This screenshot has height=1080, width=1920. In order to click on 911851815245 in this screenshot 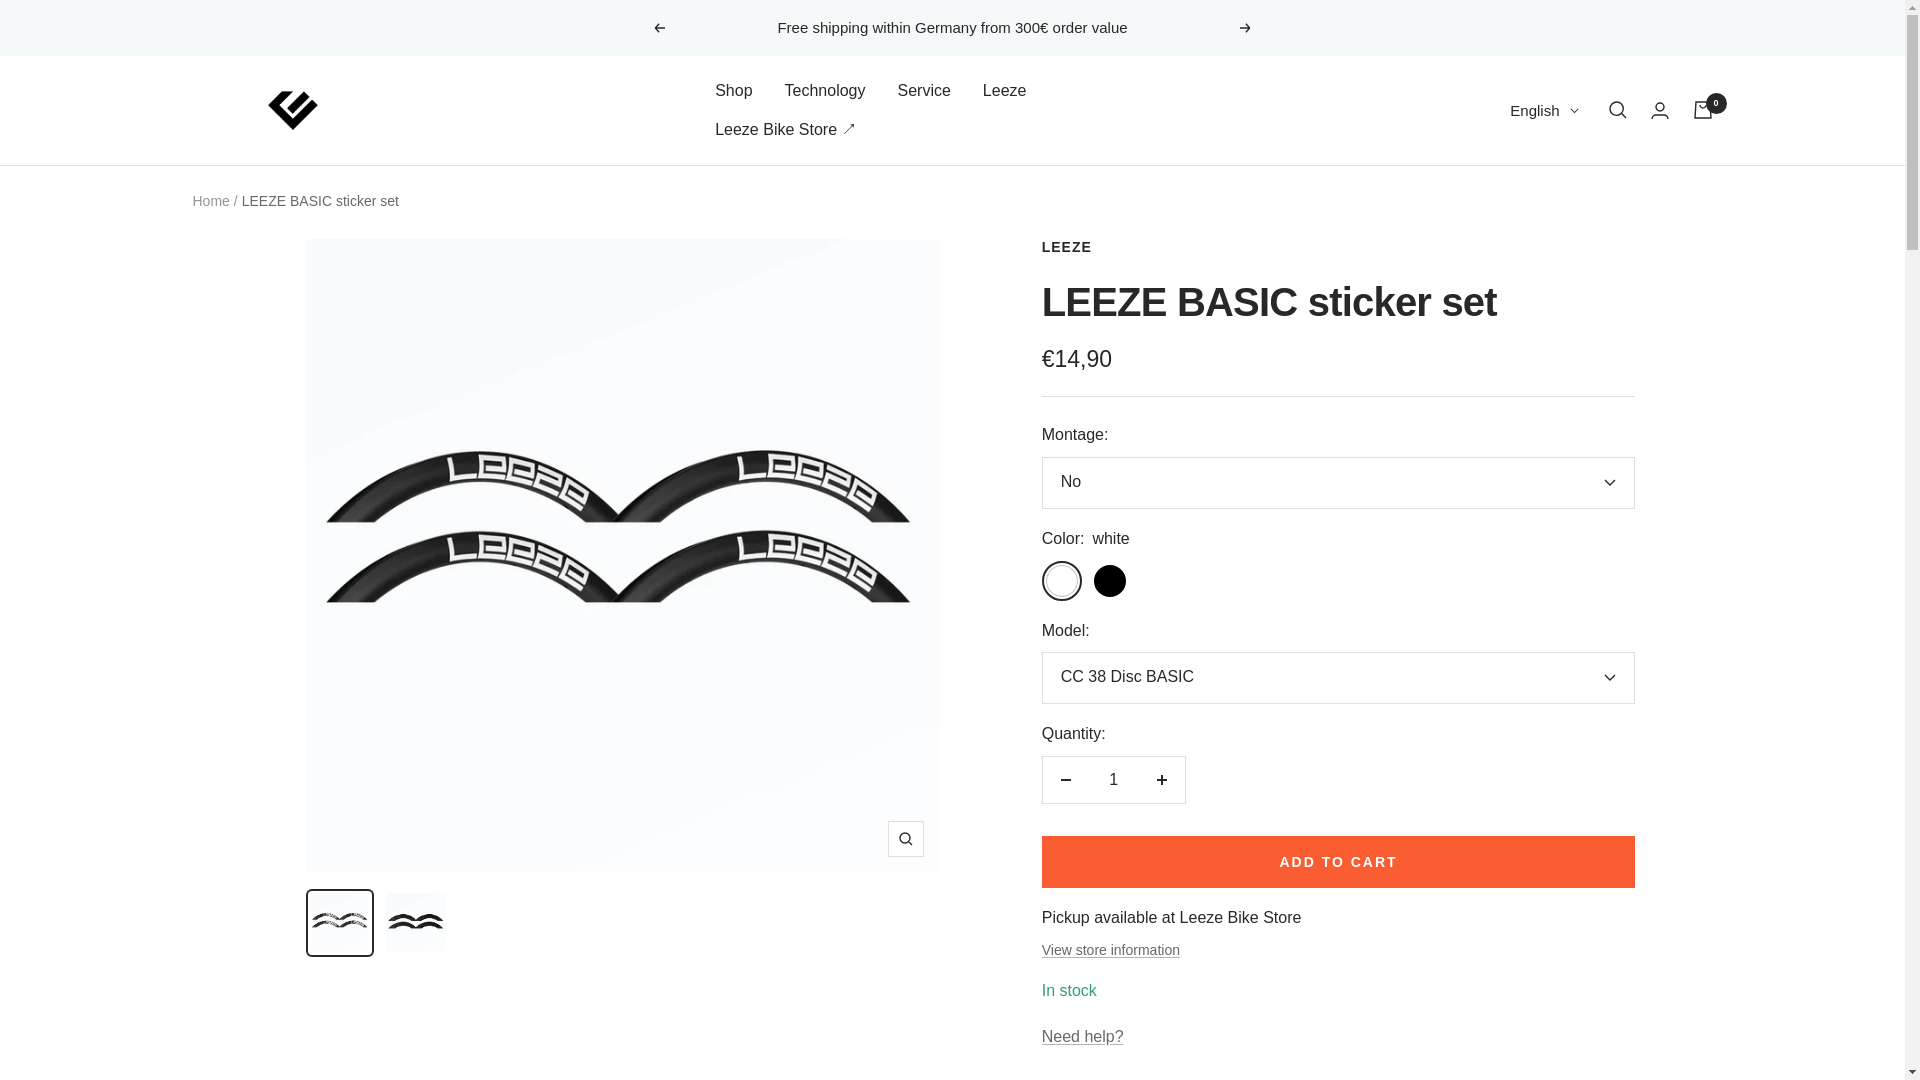, I will do `click(1338, 582)`.